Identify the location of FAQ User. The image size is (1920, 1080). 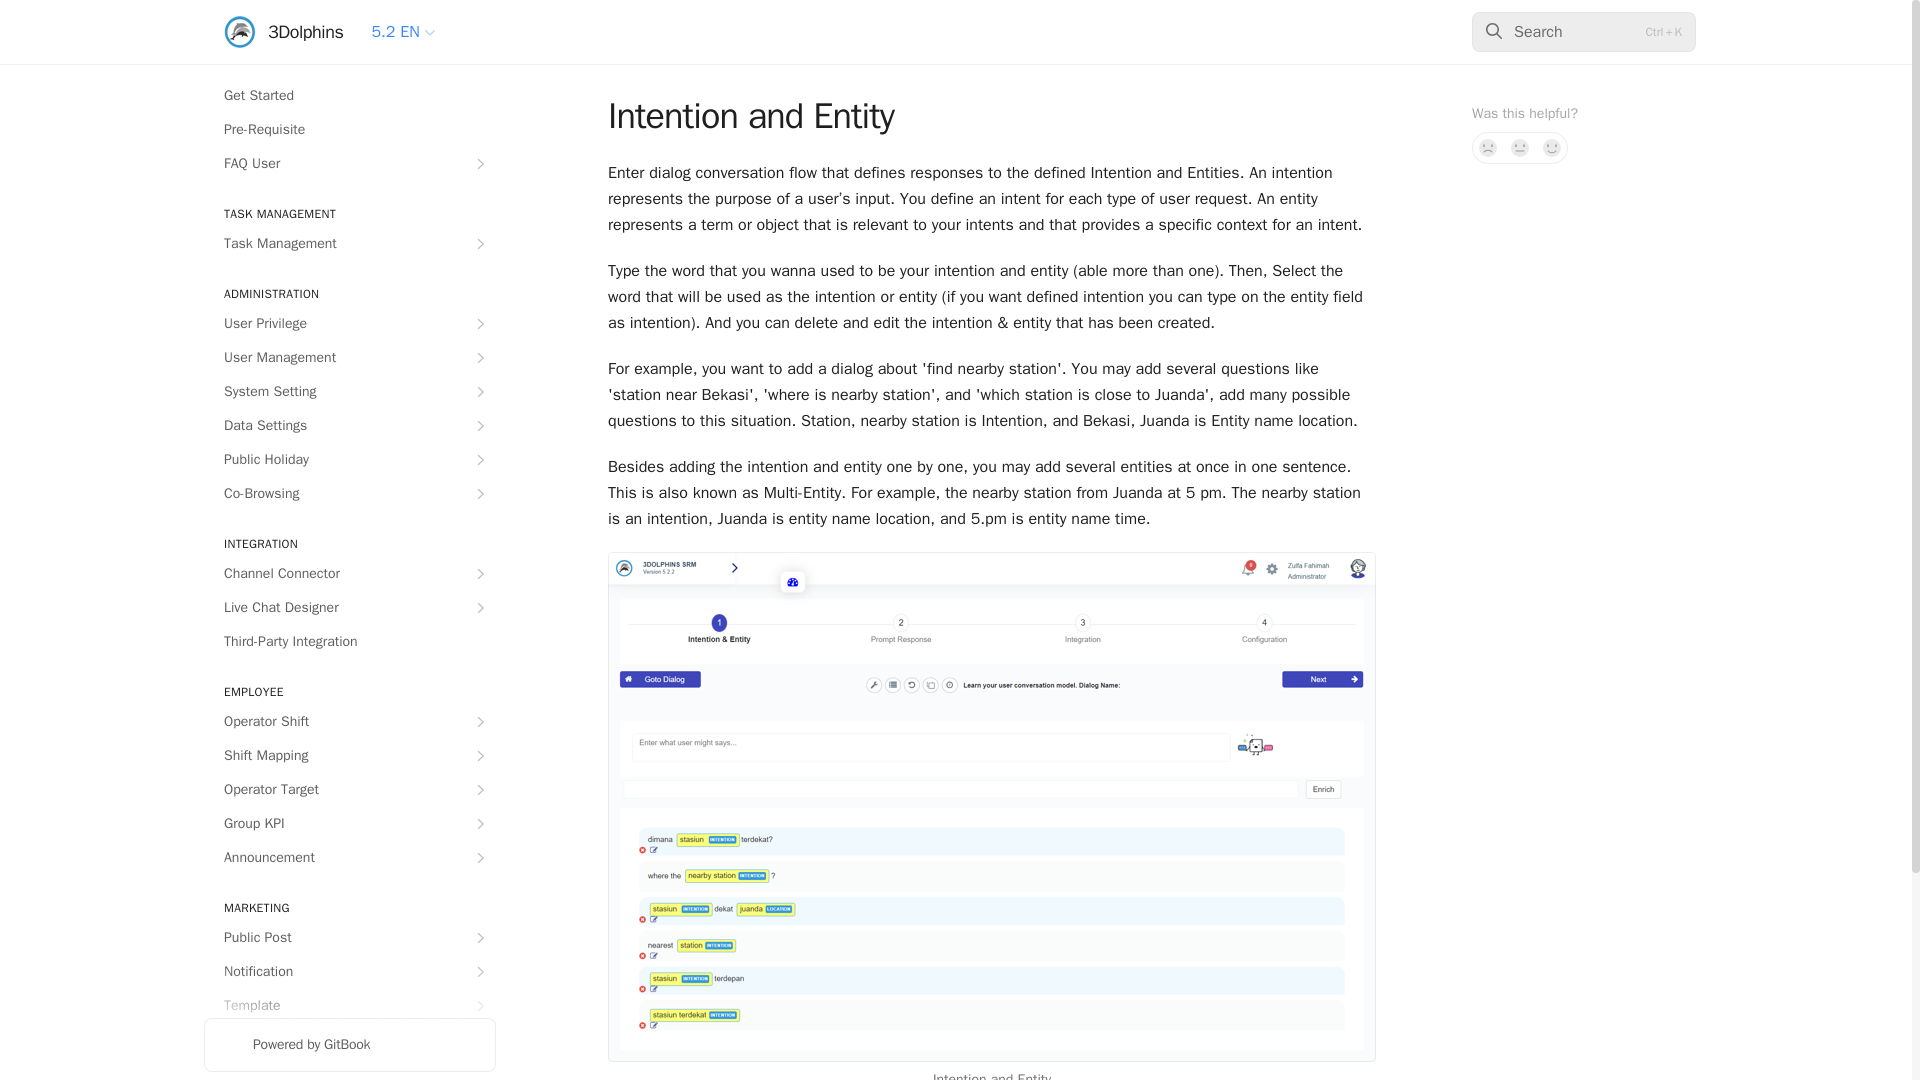
(349, 164).